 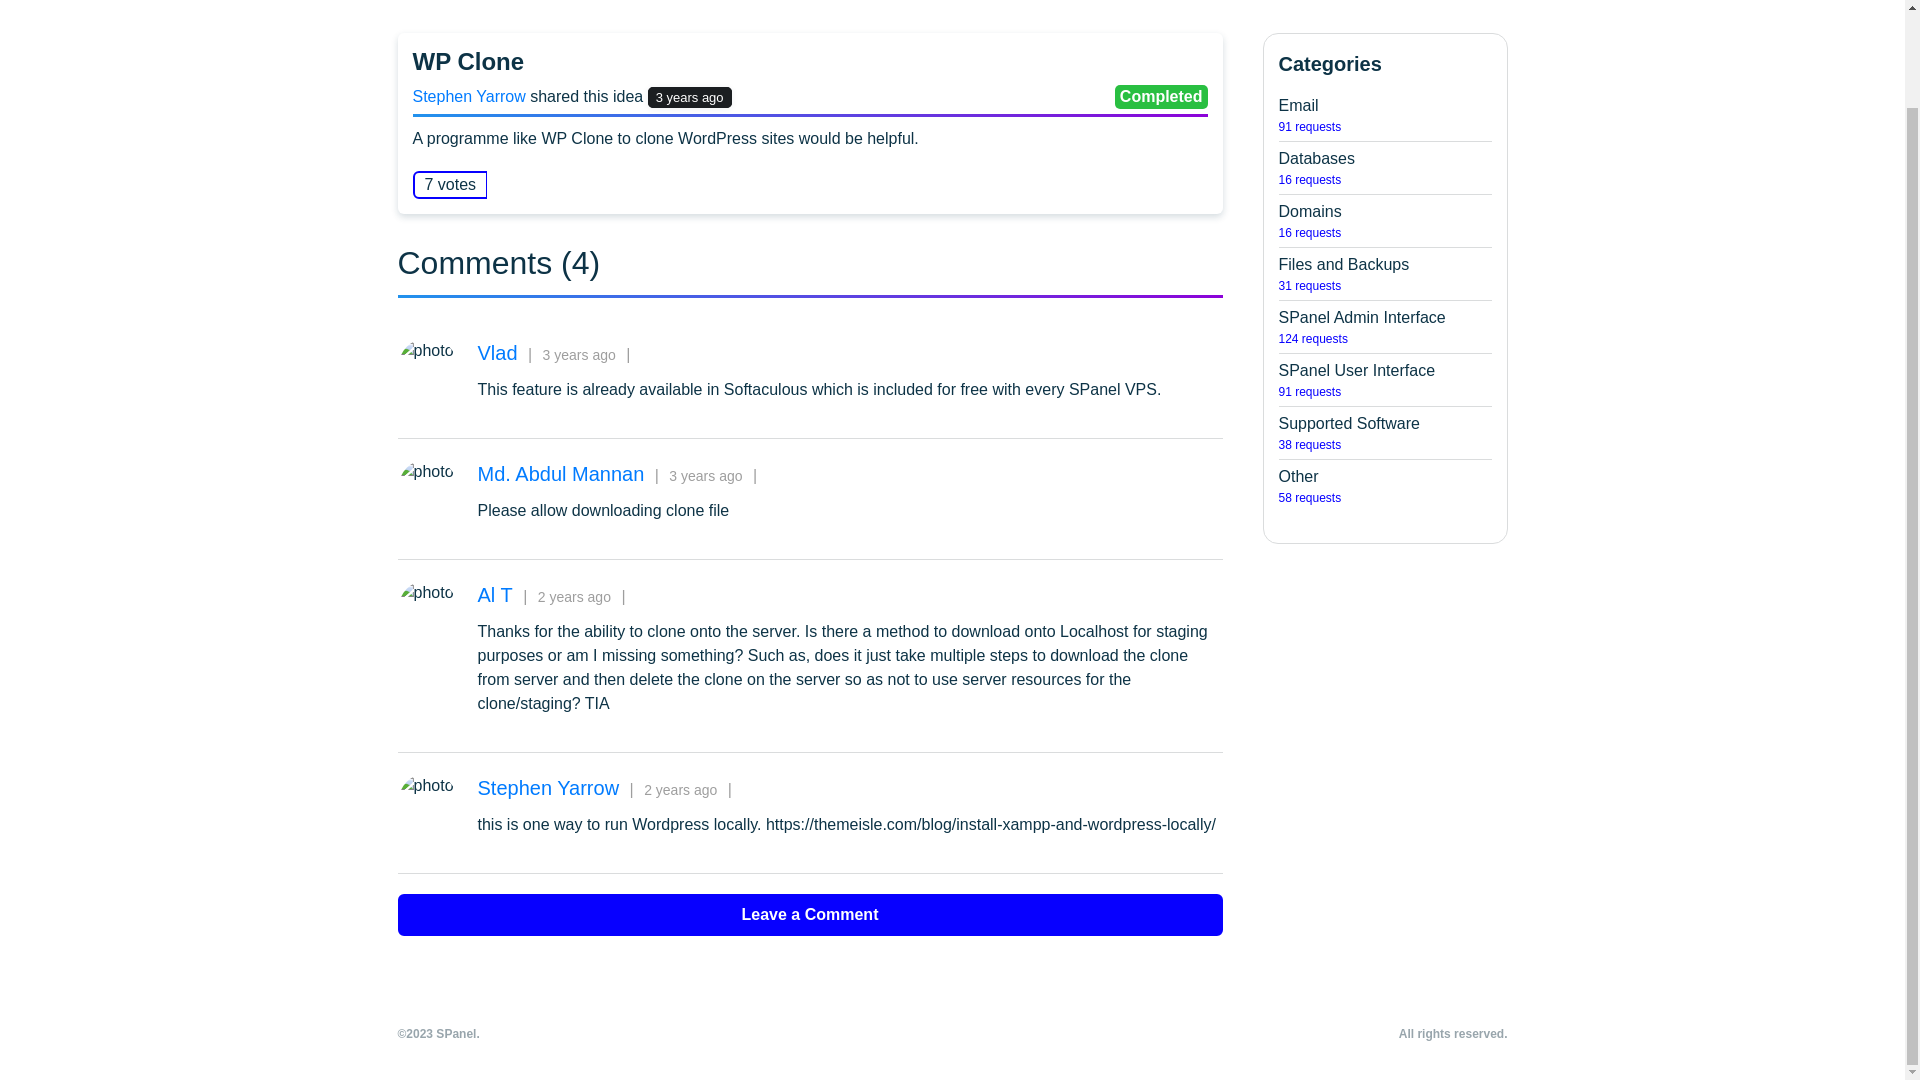 I want to click on Md. Abdul Mannan, so click(x=1384, y=327).